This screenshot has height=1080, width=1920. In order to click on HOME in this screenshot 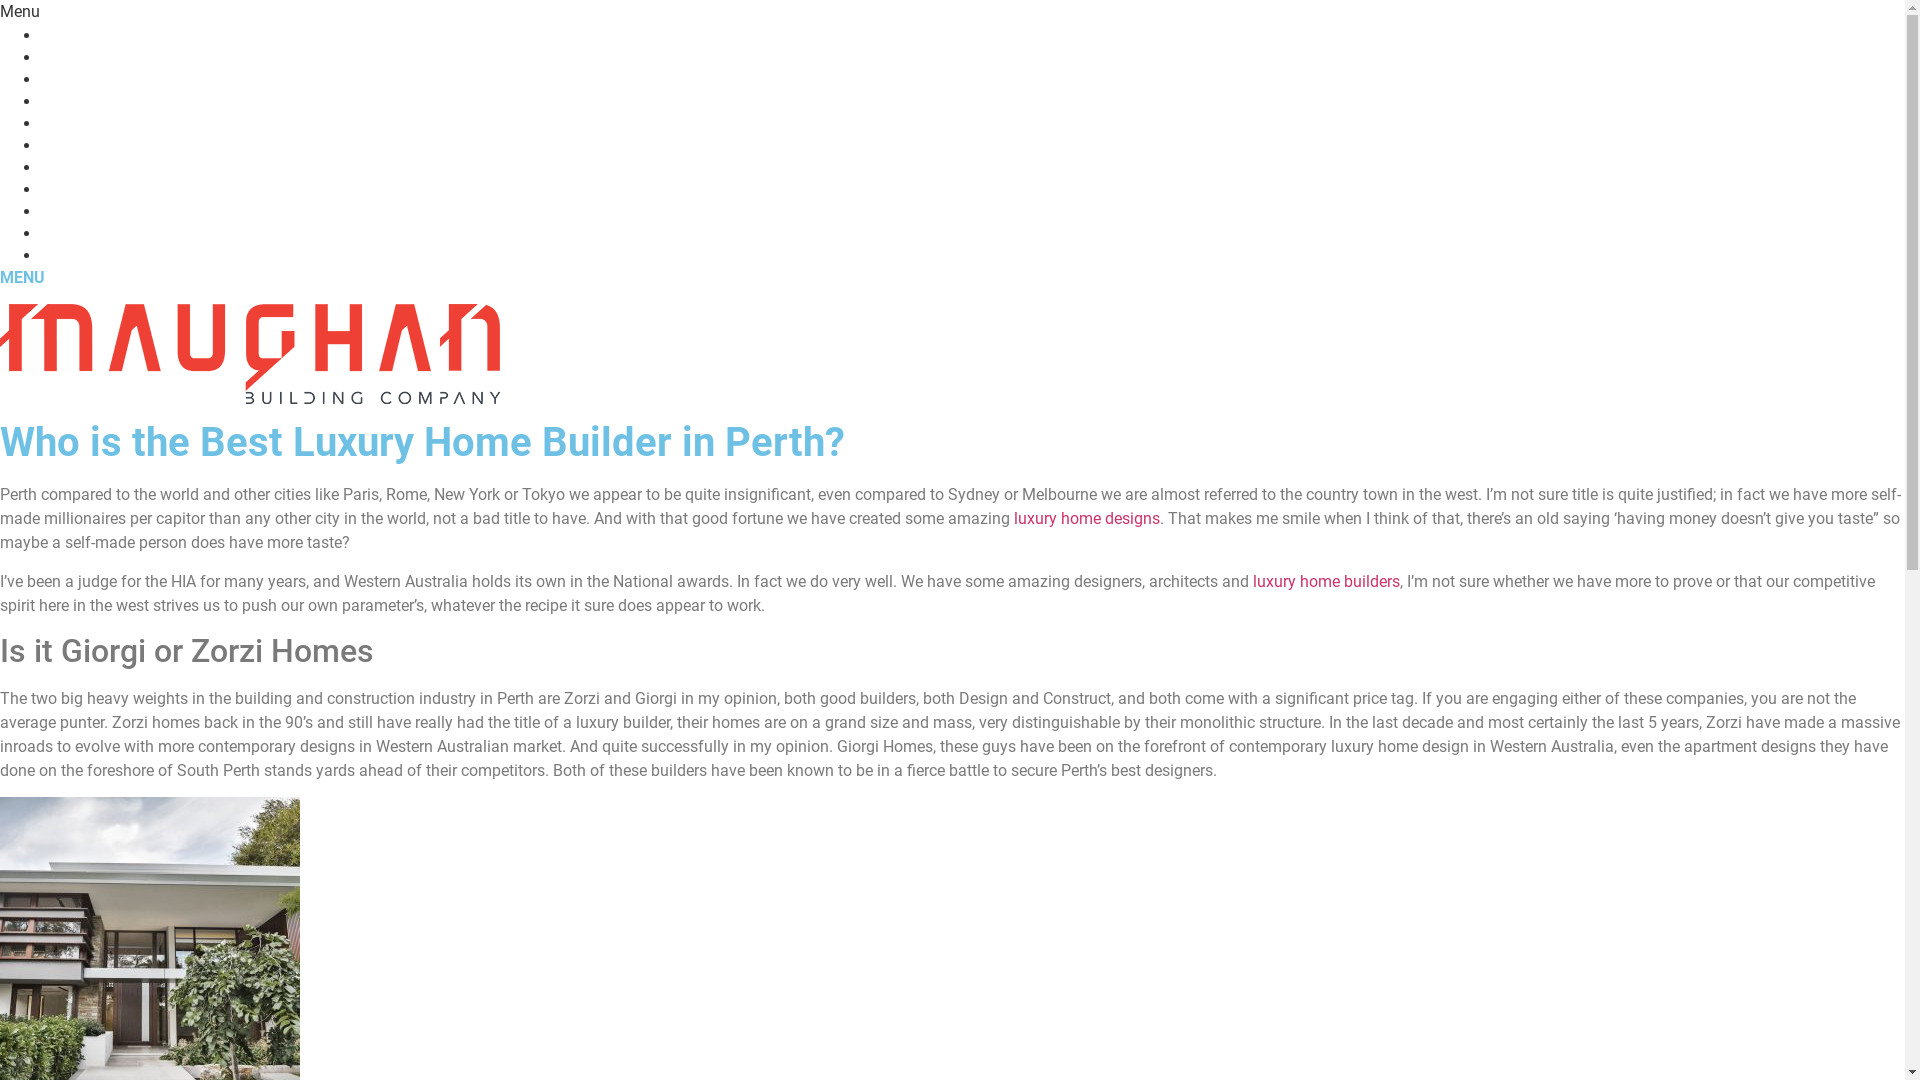, I will do `click(972, 36)`.